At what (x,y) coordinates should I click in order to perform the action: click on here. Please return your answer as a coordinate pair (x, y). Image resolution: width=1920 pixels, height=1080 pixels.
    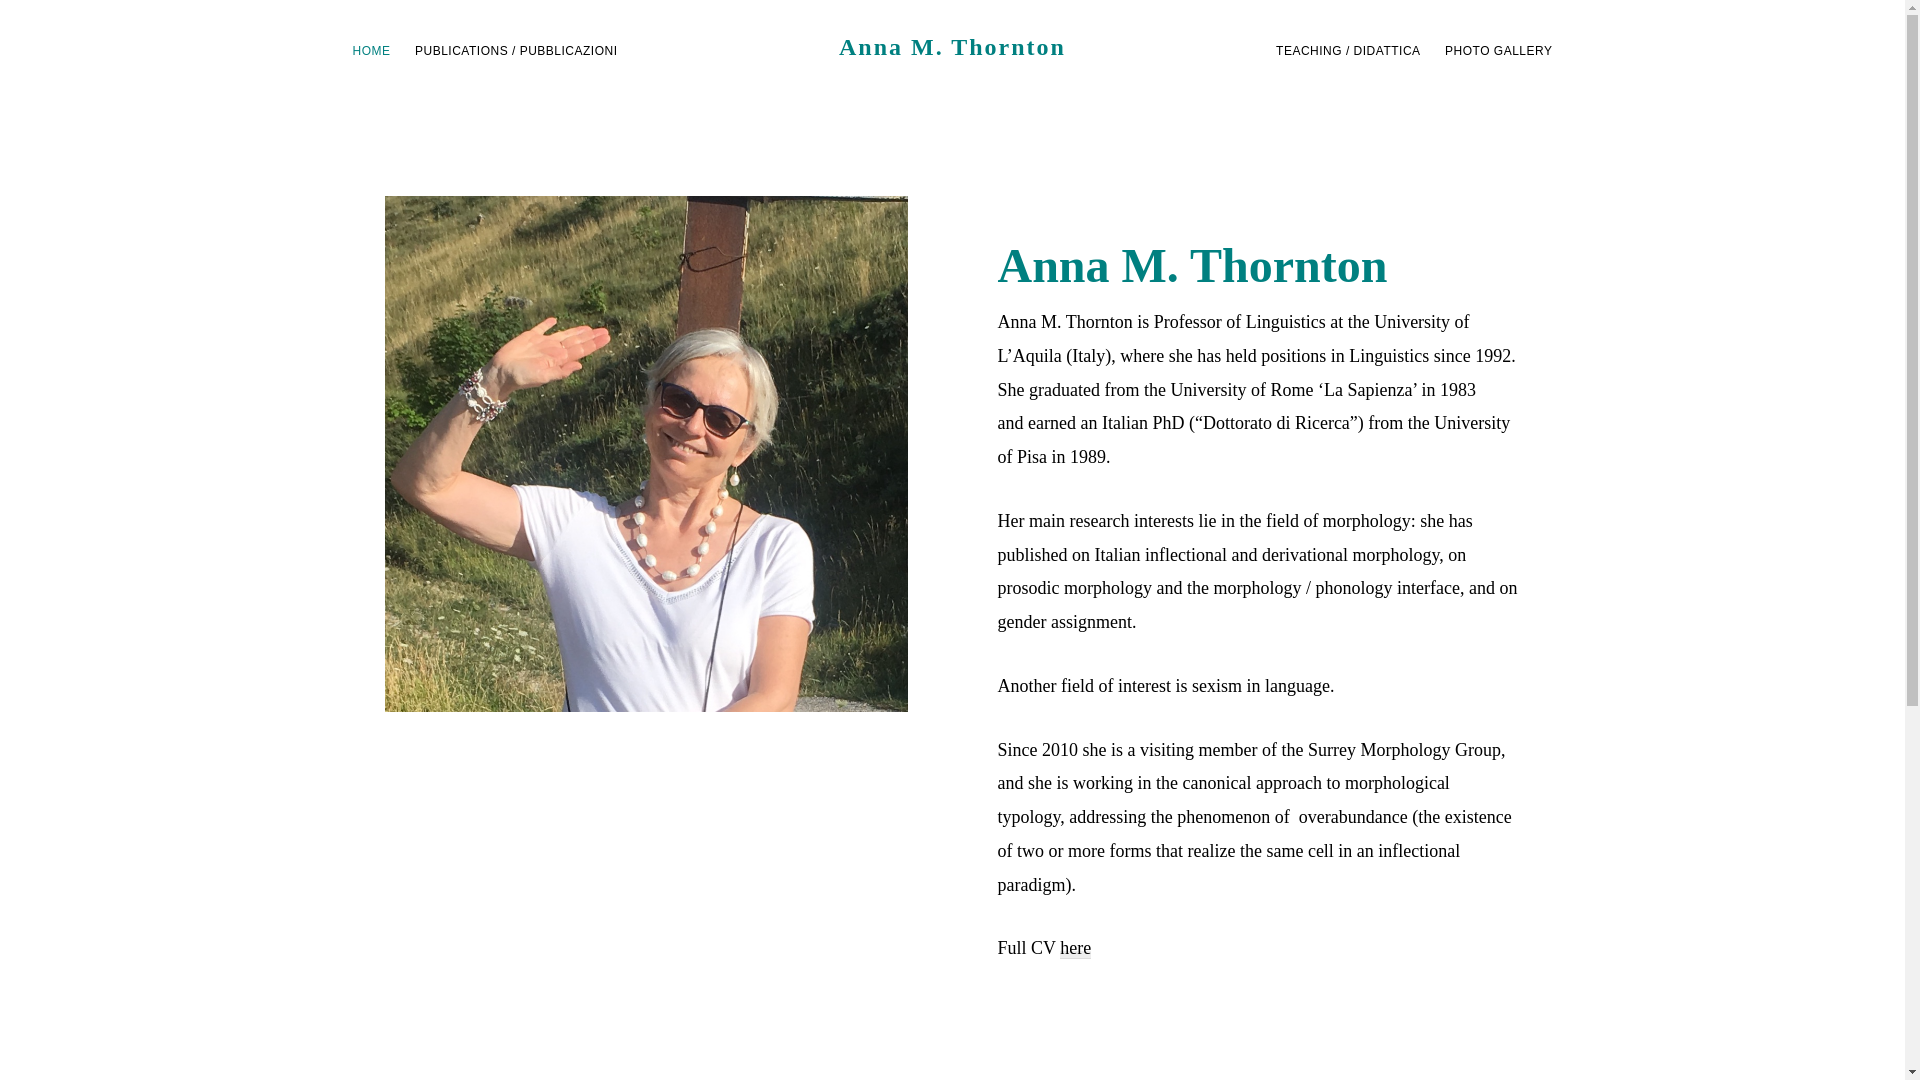
    Looking at the image, I should click on (1074, 948).